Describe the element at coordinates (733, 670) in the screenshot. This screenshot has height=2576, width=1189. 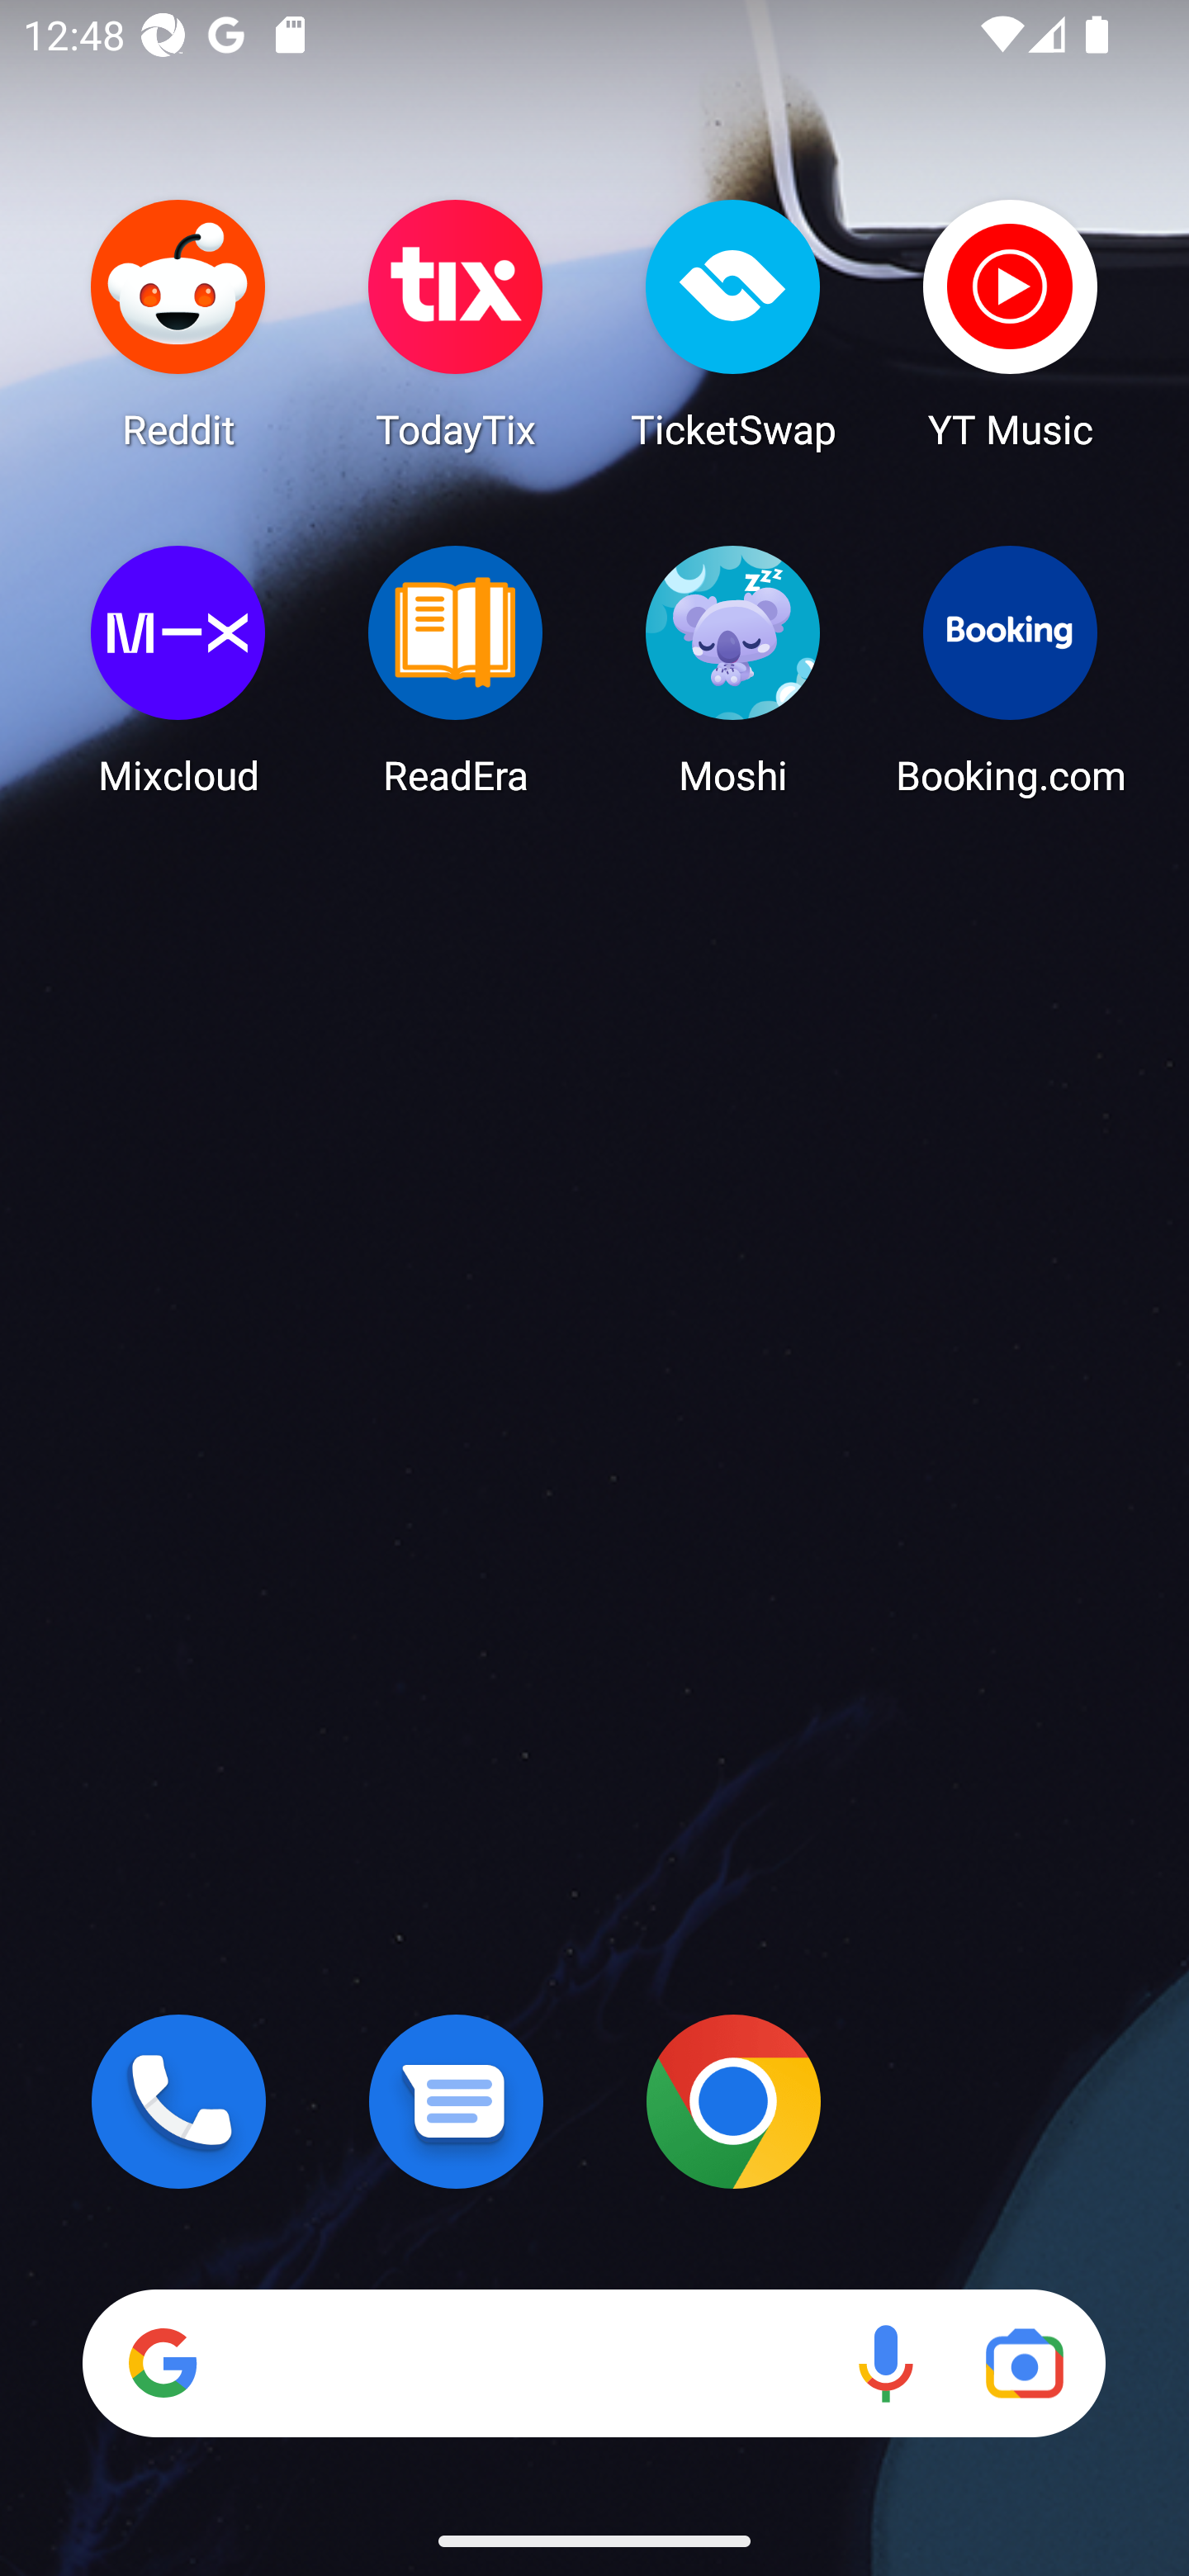
I see `Moshi` at that location.